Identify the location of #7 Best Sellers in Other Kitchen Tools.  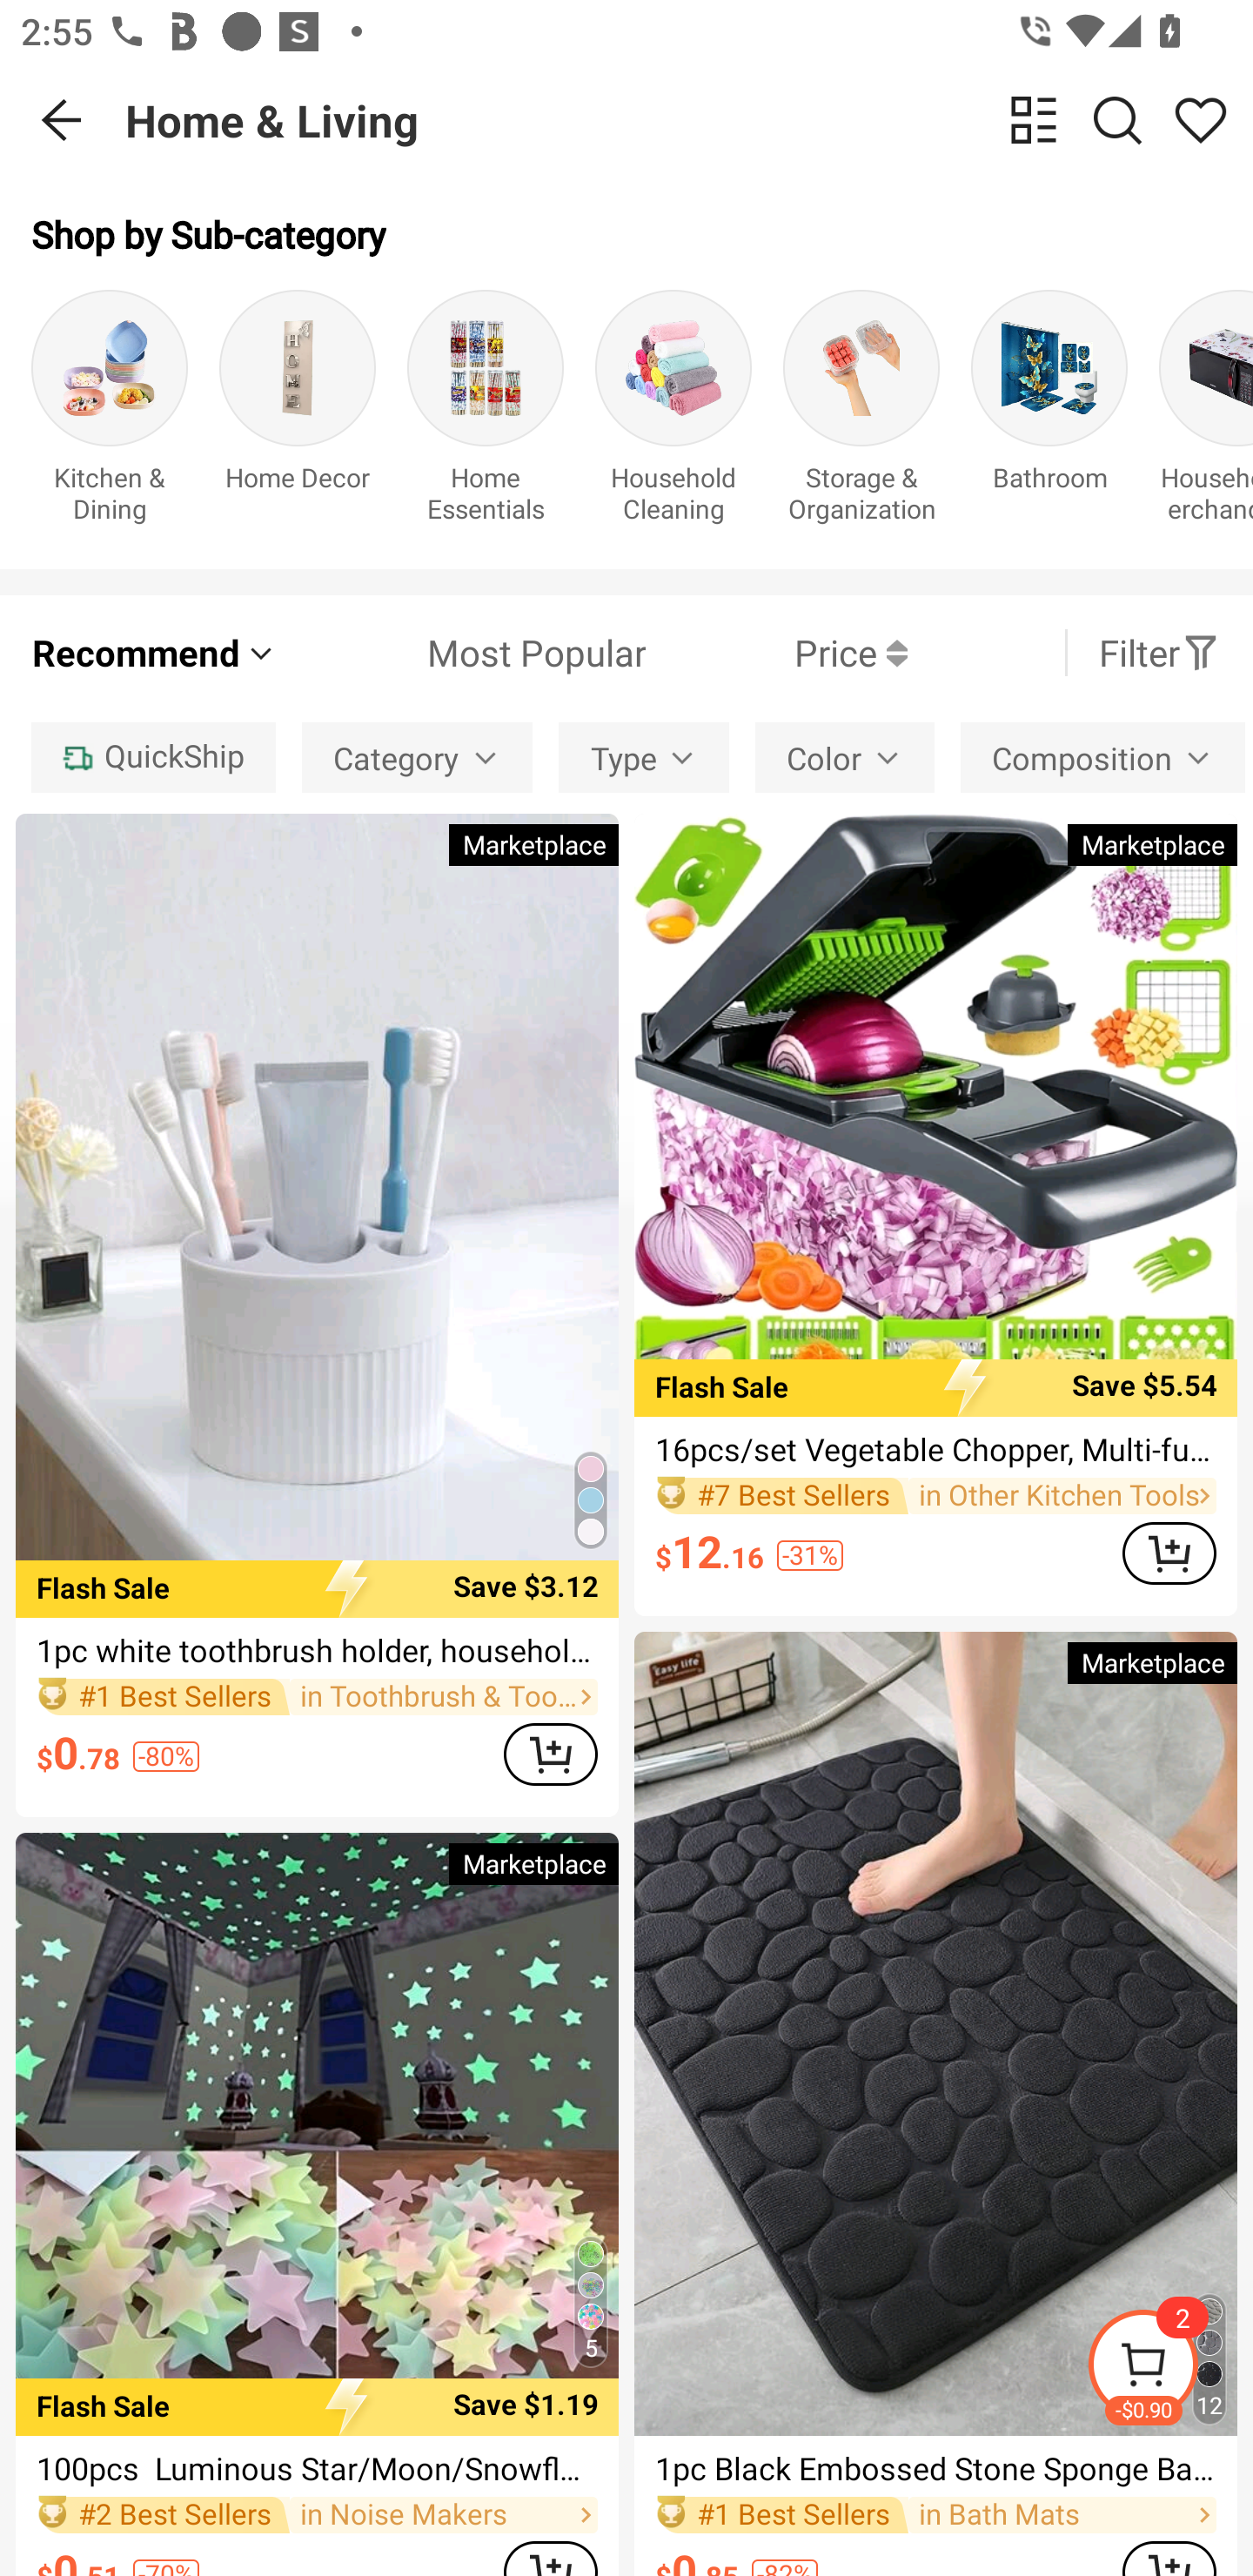
(936, 1497).